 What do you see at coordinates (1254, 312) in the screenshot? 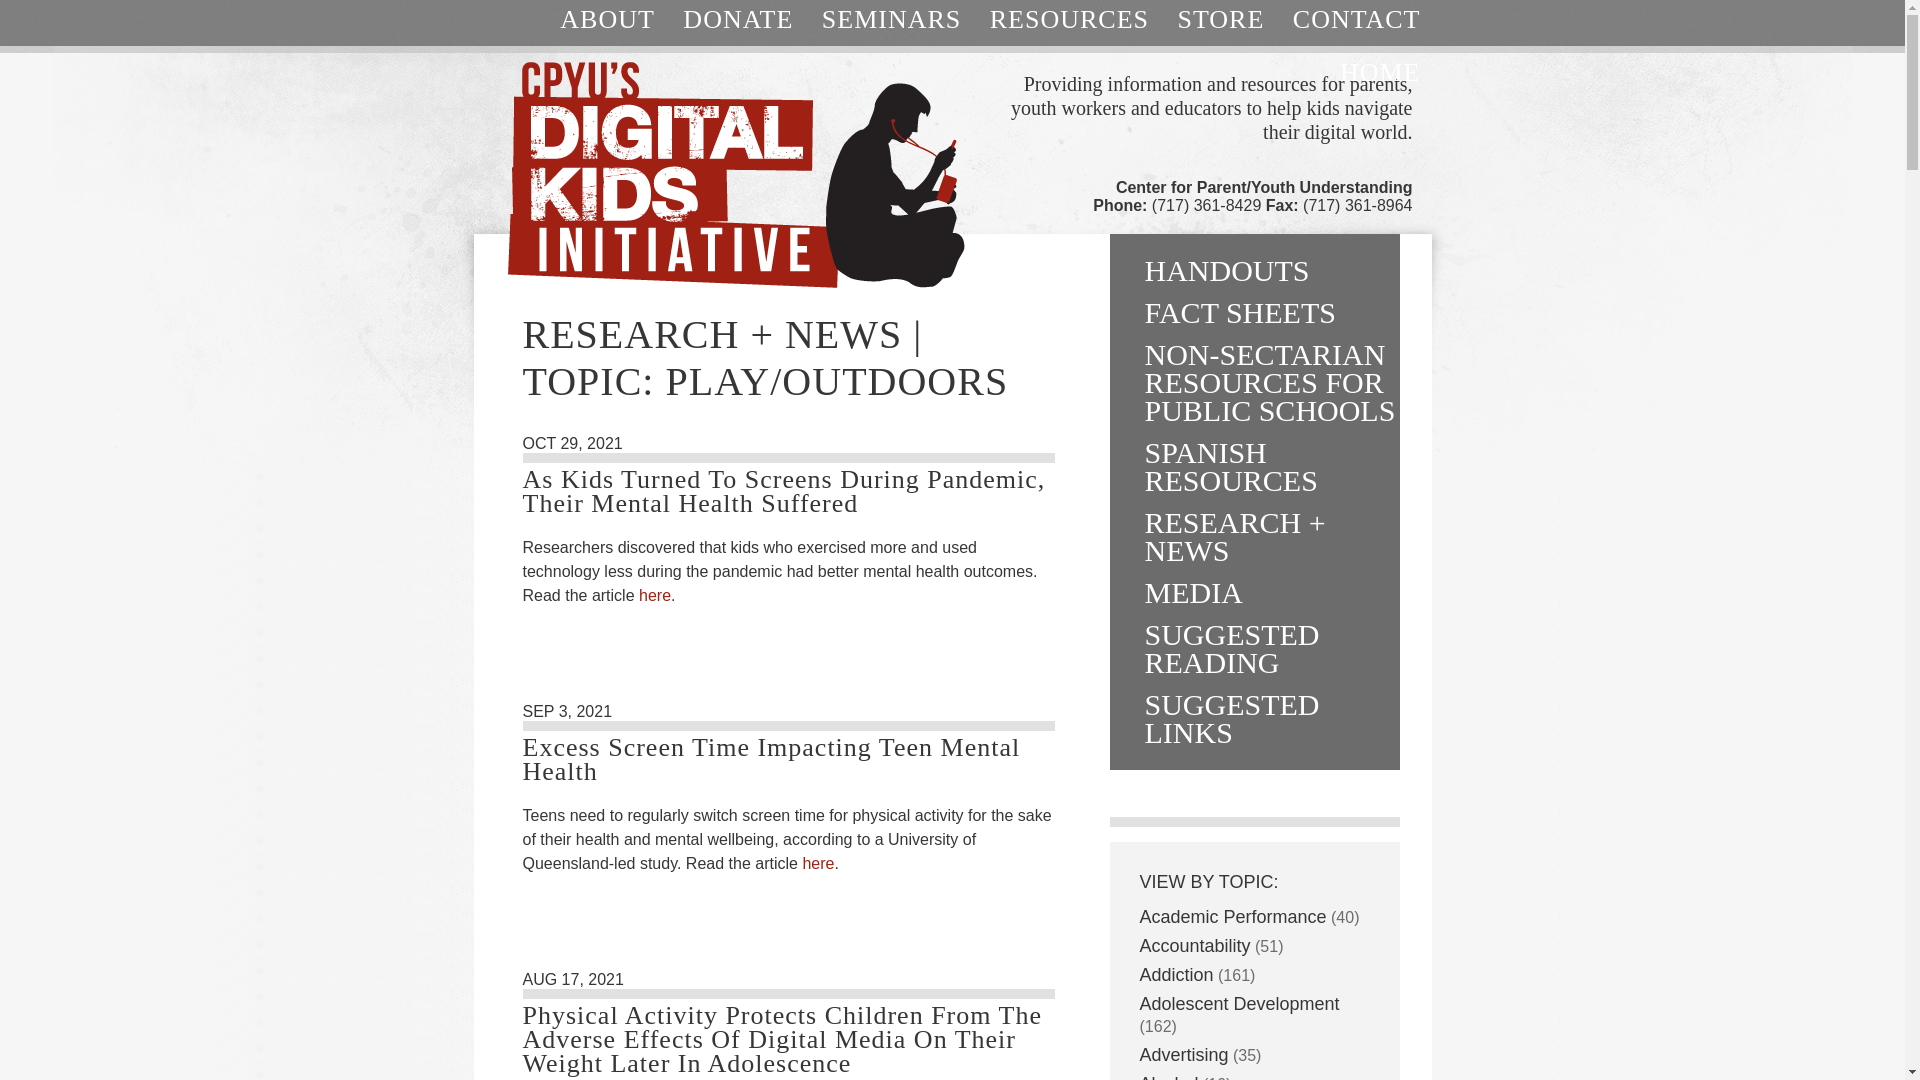
I see `FACT SHEETS` at bounding box center [1254, 312].